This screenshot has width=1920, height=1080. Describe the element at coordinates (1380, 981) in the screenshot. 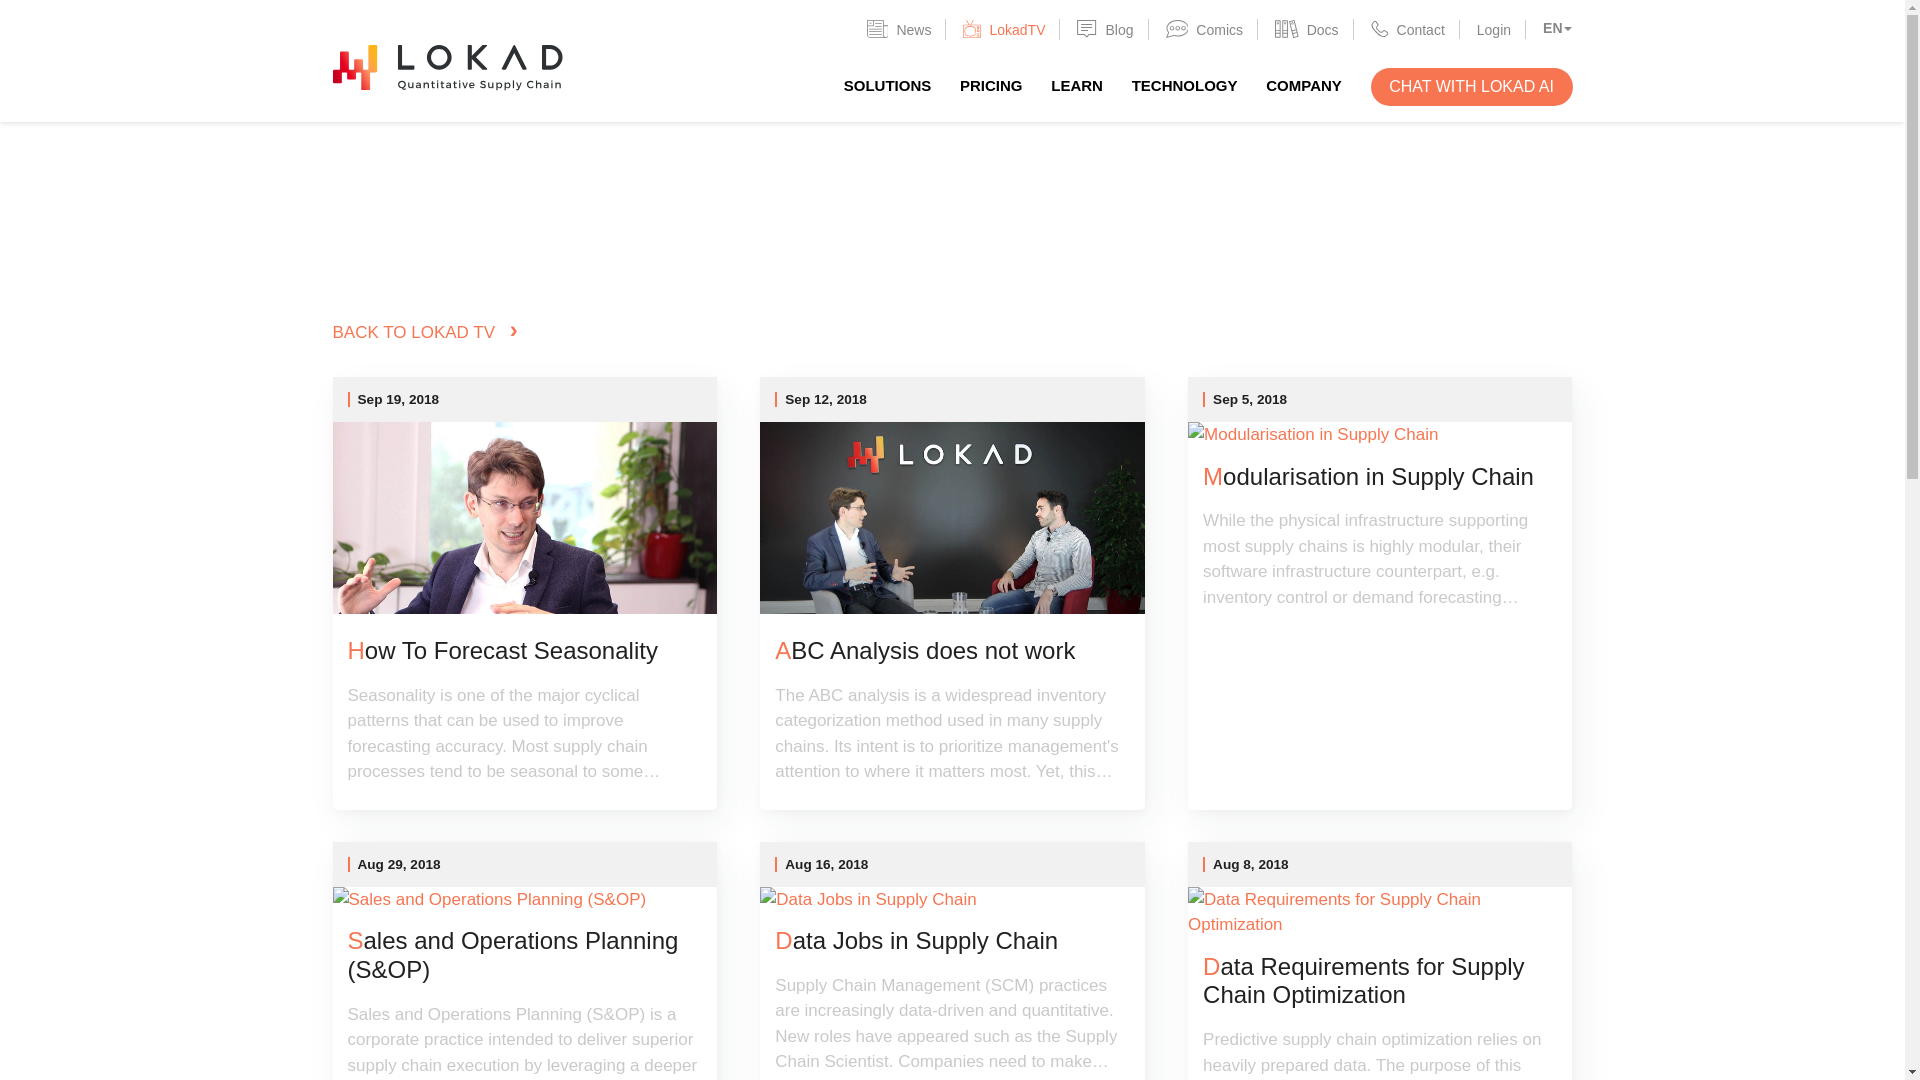

I see `Data Requirements for Supply Chain Optimization` at that location.